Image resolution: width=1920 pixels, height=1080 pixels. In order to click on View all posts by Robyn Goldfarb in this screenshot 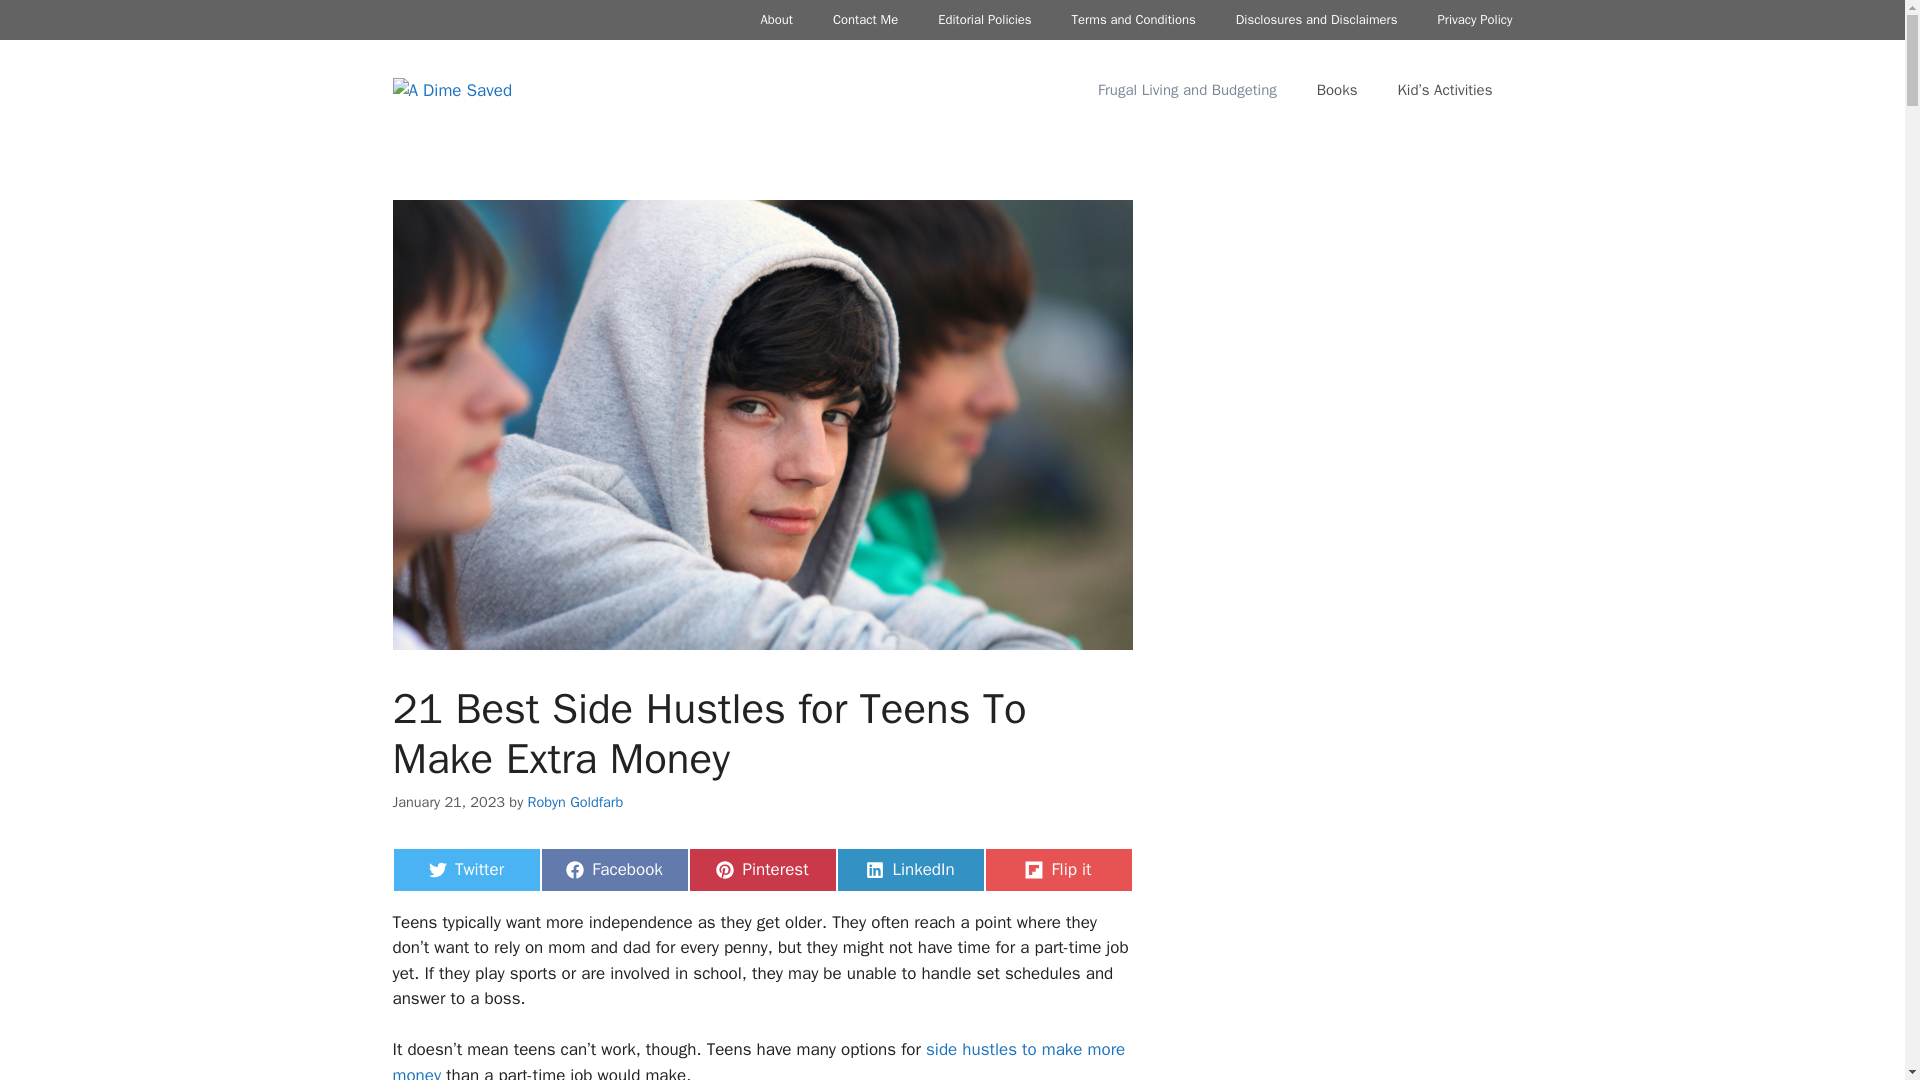, I will do `click(758, 1059)`.